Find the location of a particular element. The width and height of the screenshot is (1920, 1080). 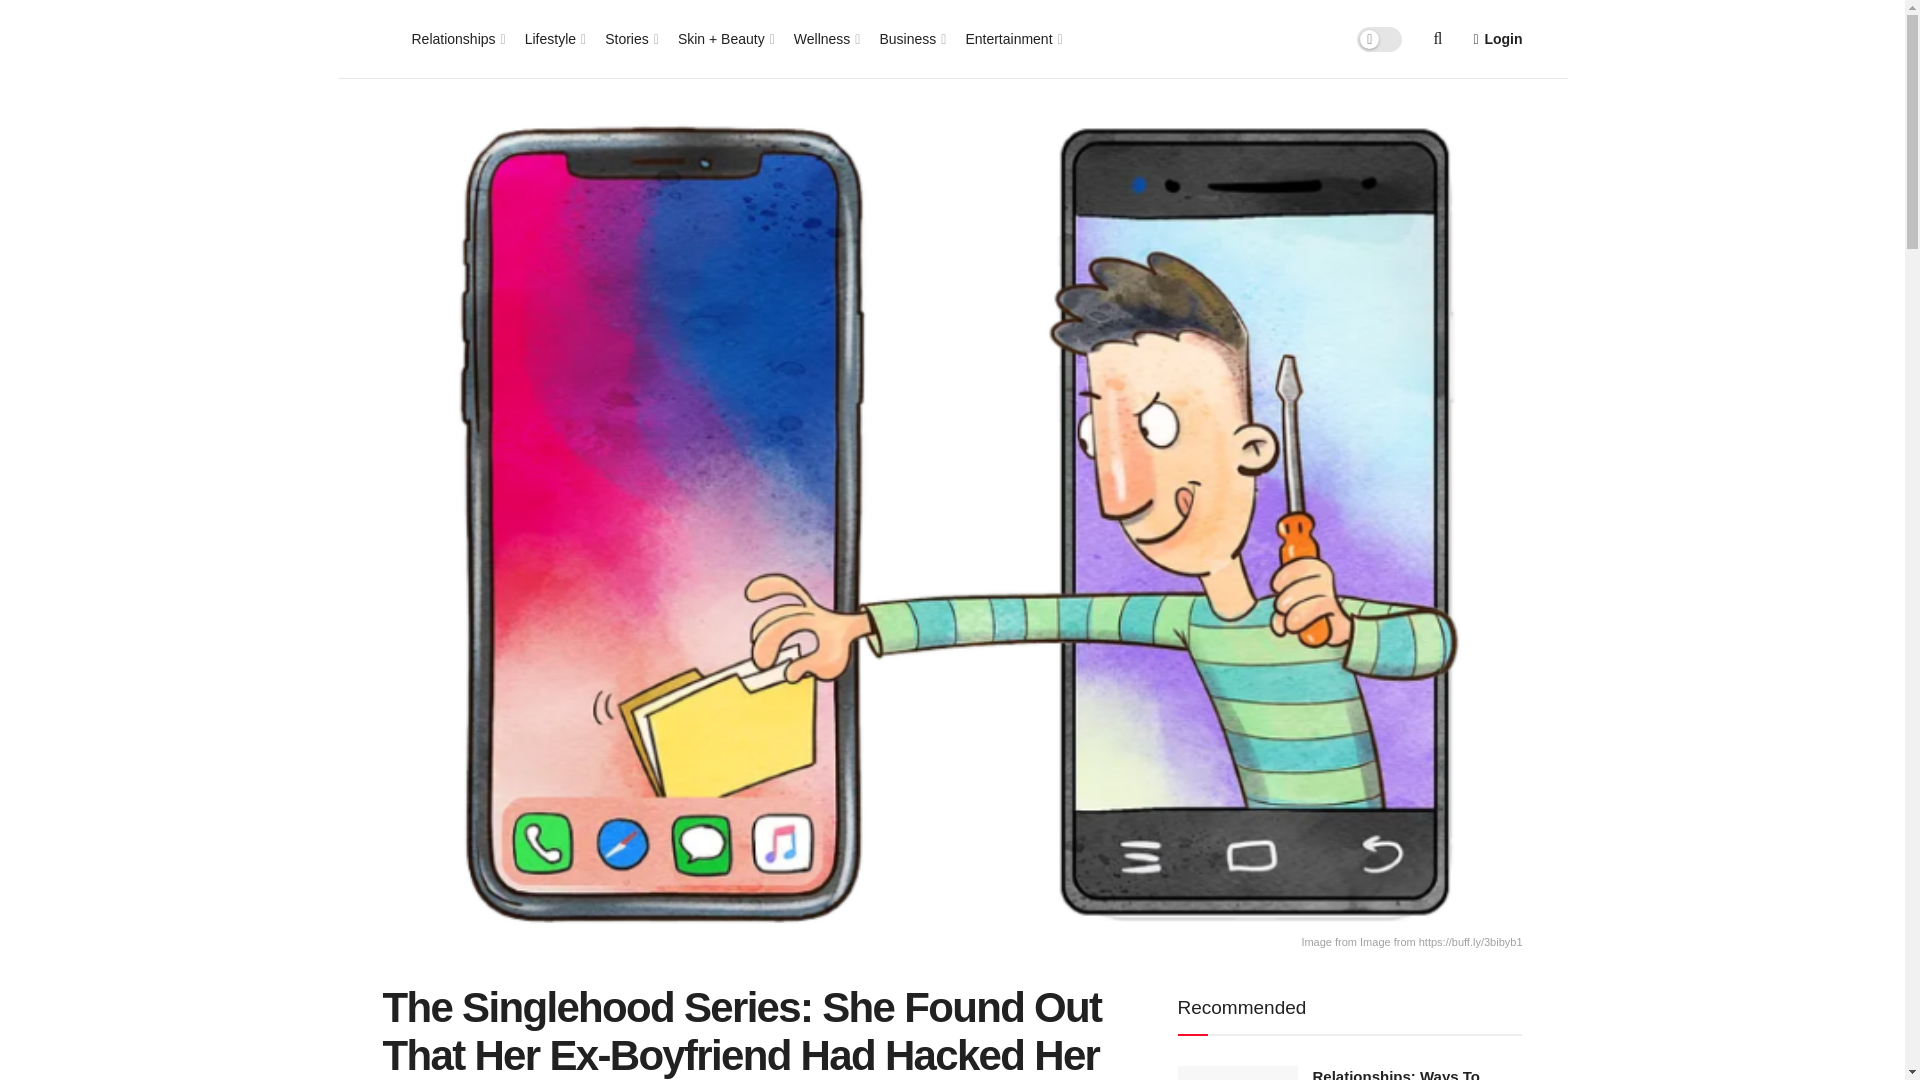

Stories is located at coordinates (630, 38).